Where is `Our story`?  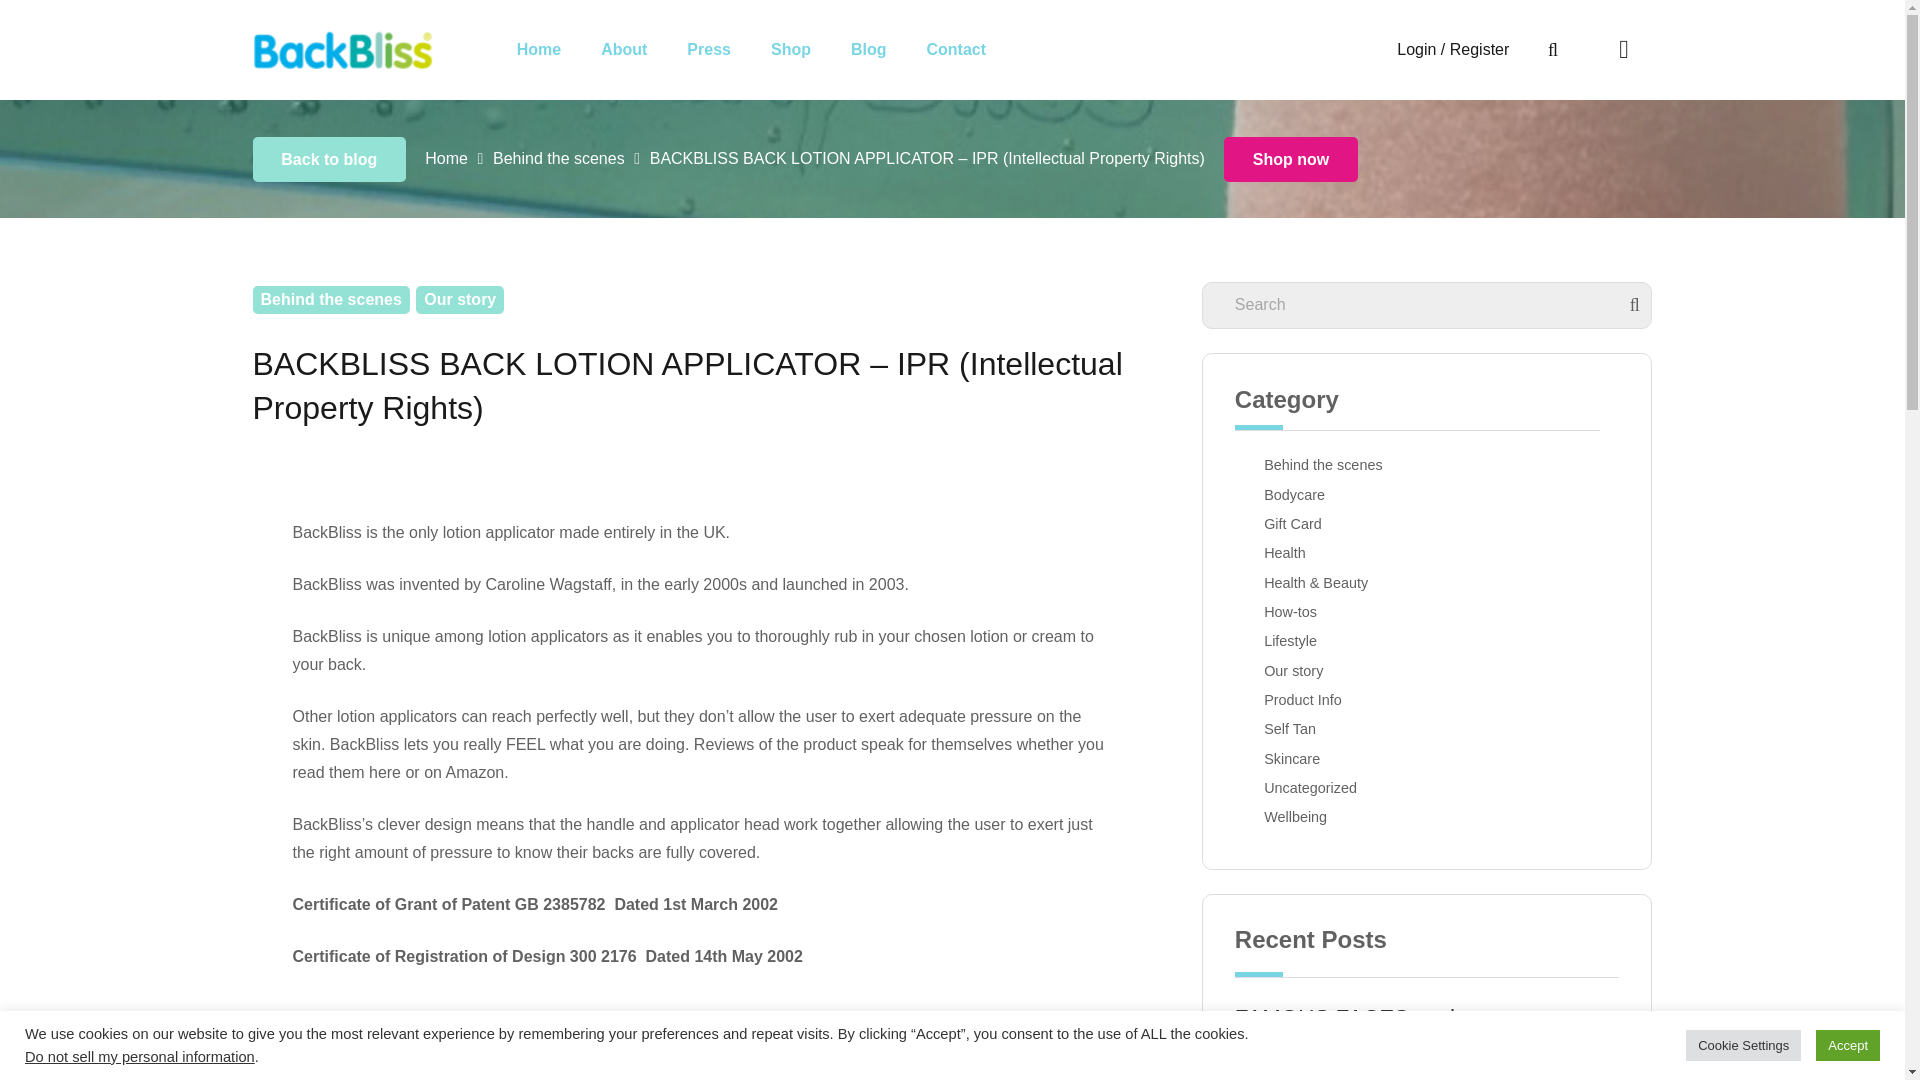
Our story is located at coordinates (1427, 672).